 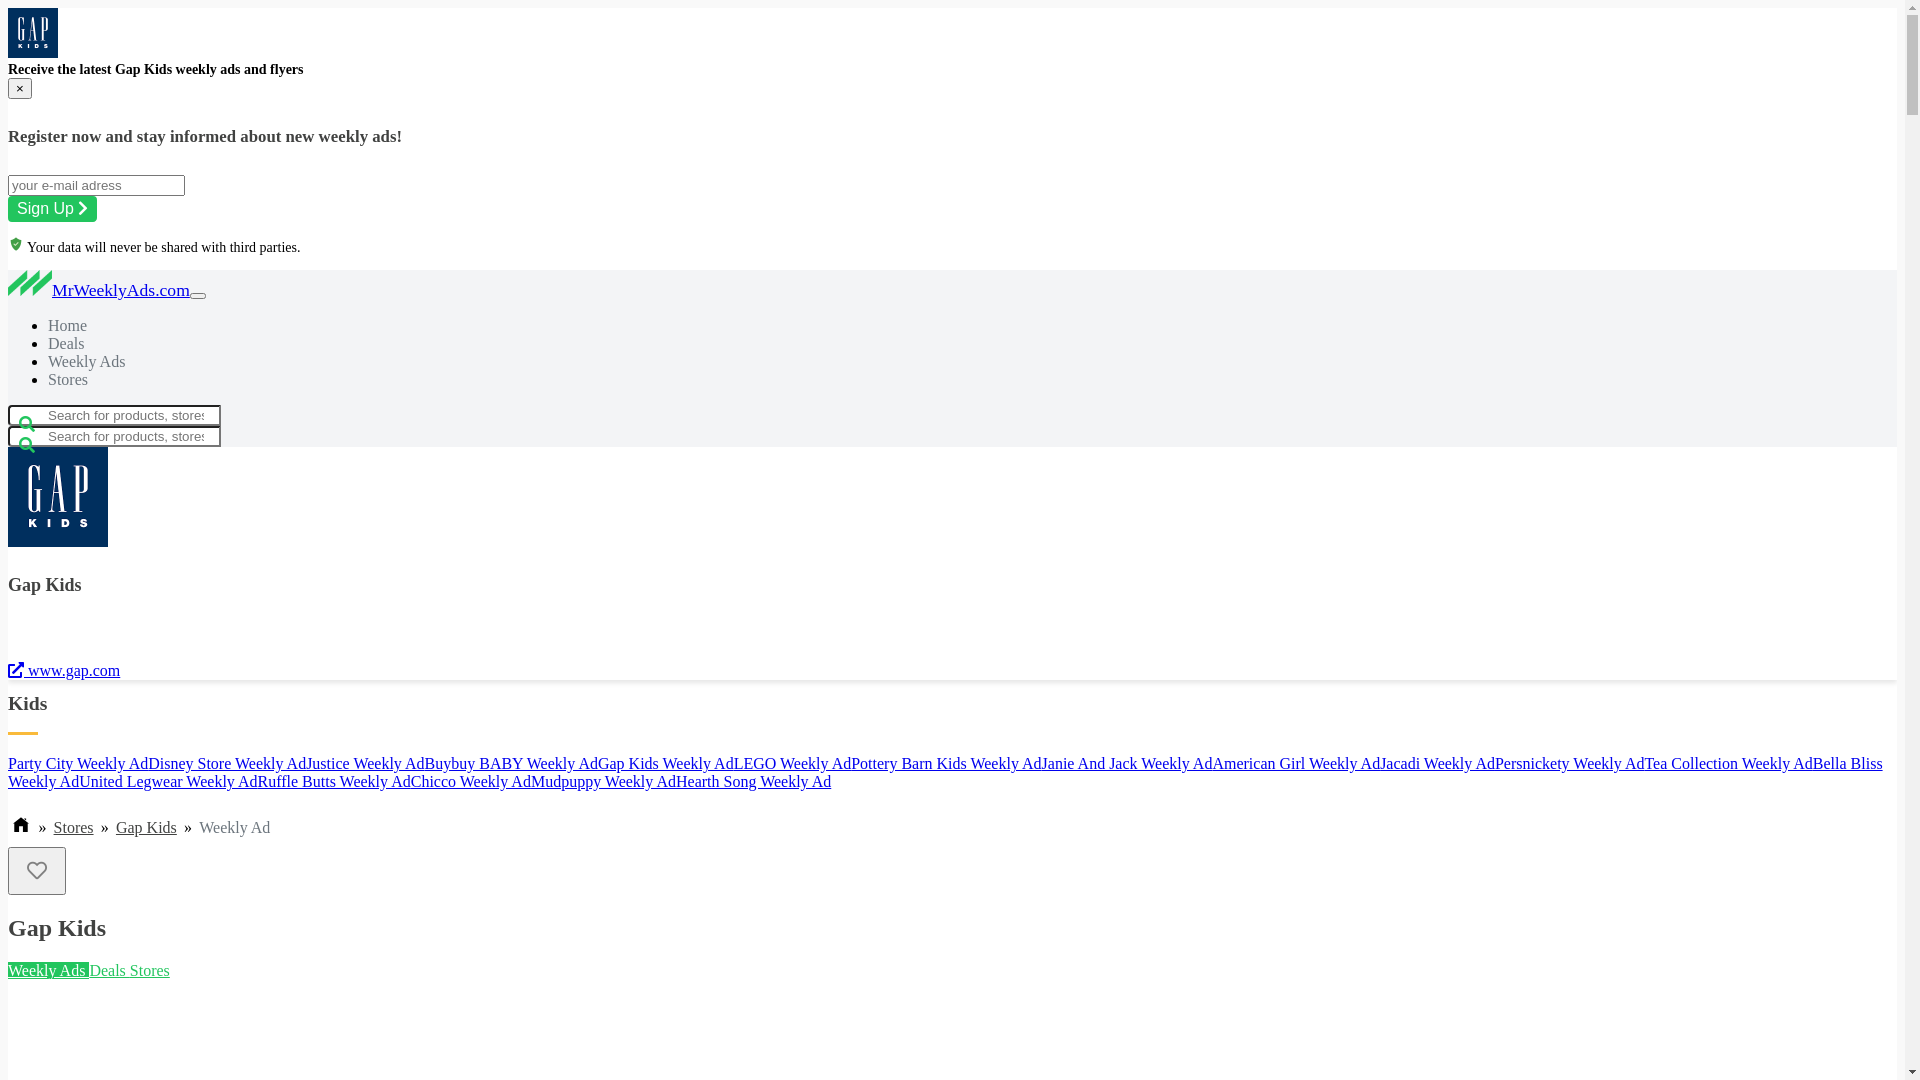 What do you see at coordinates (99, 290) in the screenshot?
I see `MrWeeklyAds.com` at bounding box center [99, 290].